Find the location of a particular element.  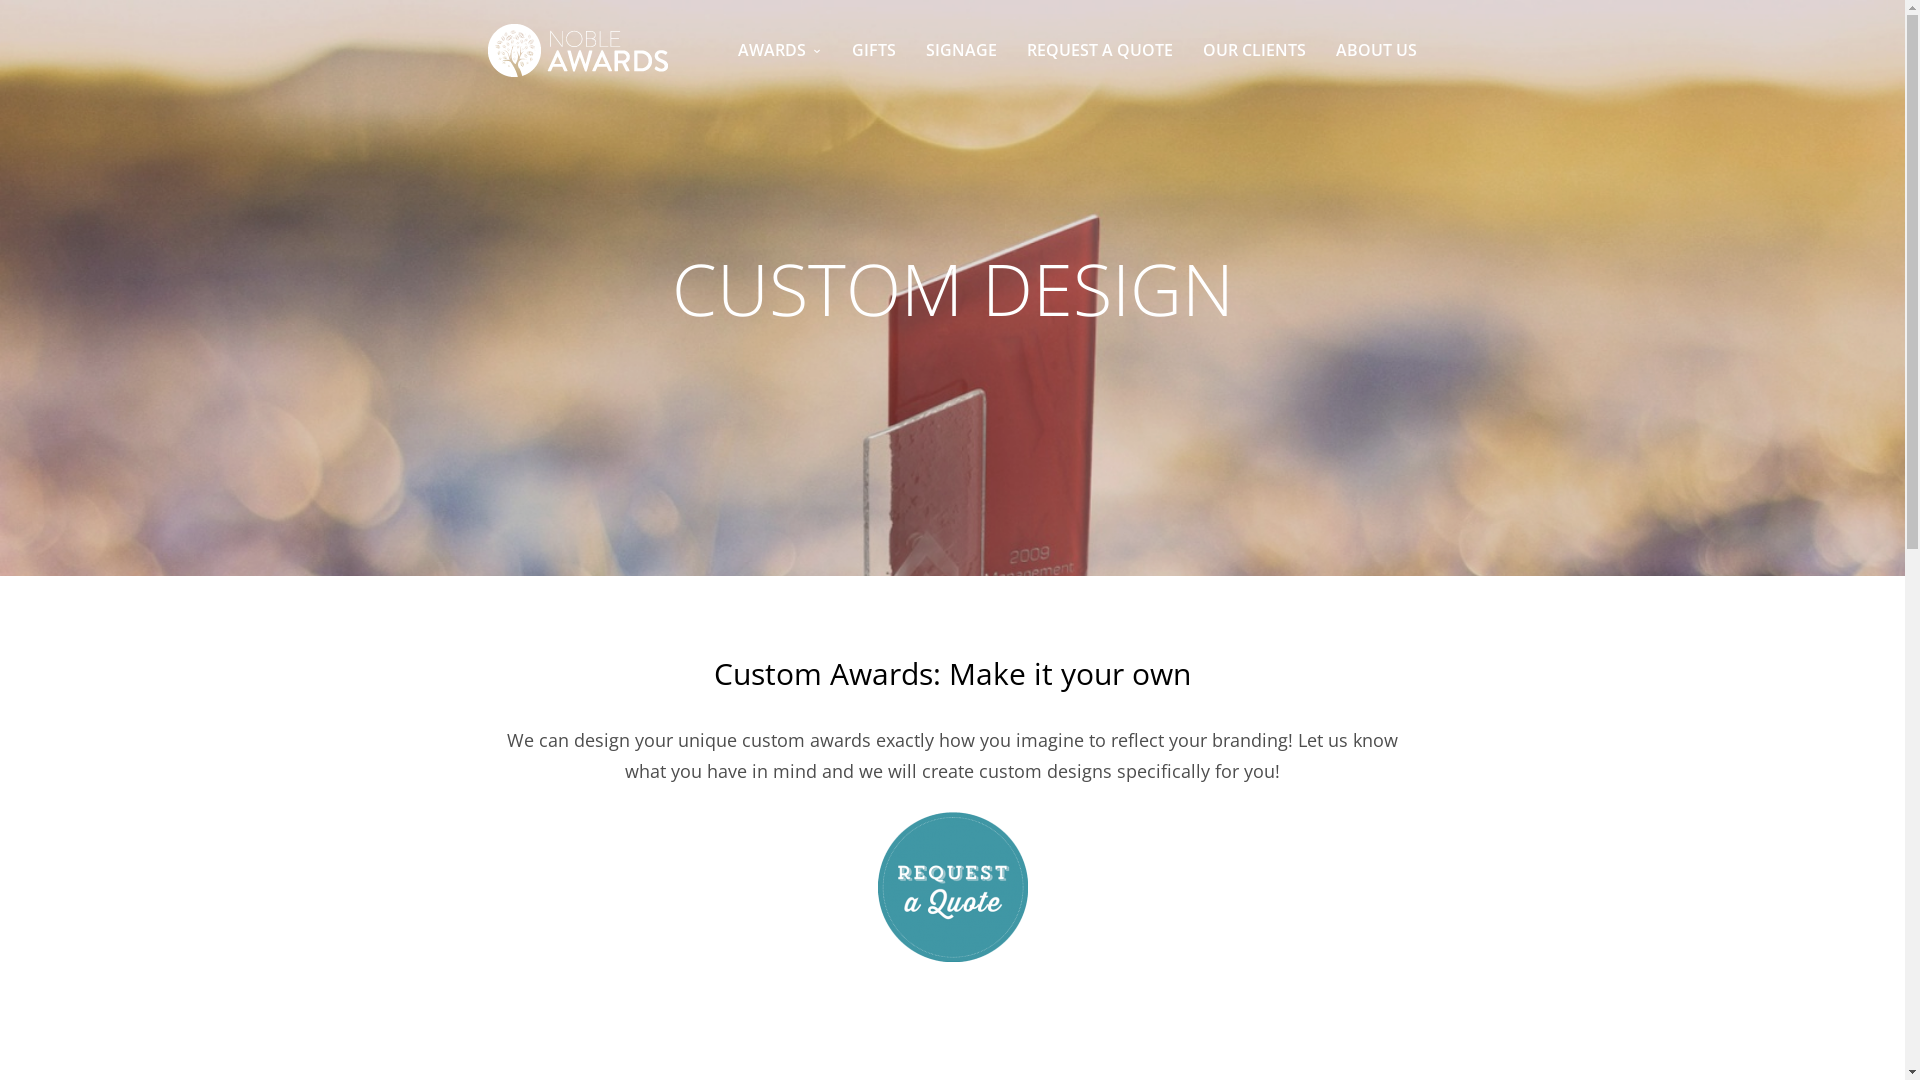

SIGNAGE is located at coordinates (962, 50).